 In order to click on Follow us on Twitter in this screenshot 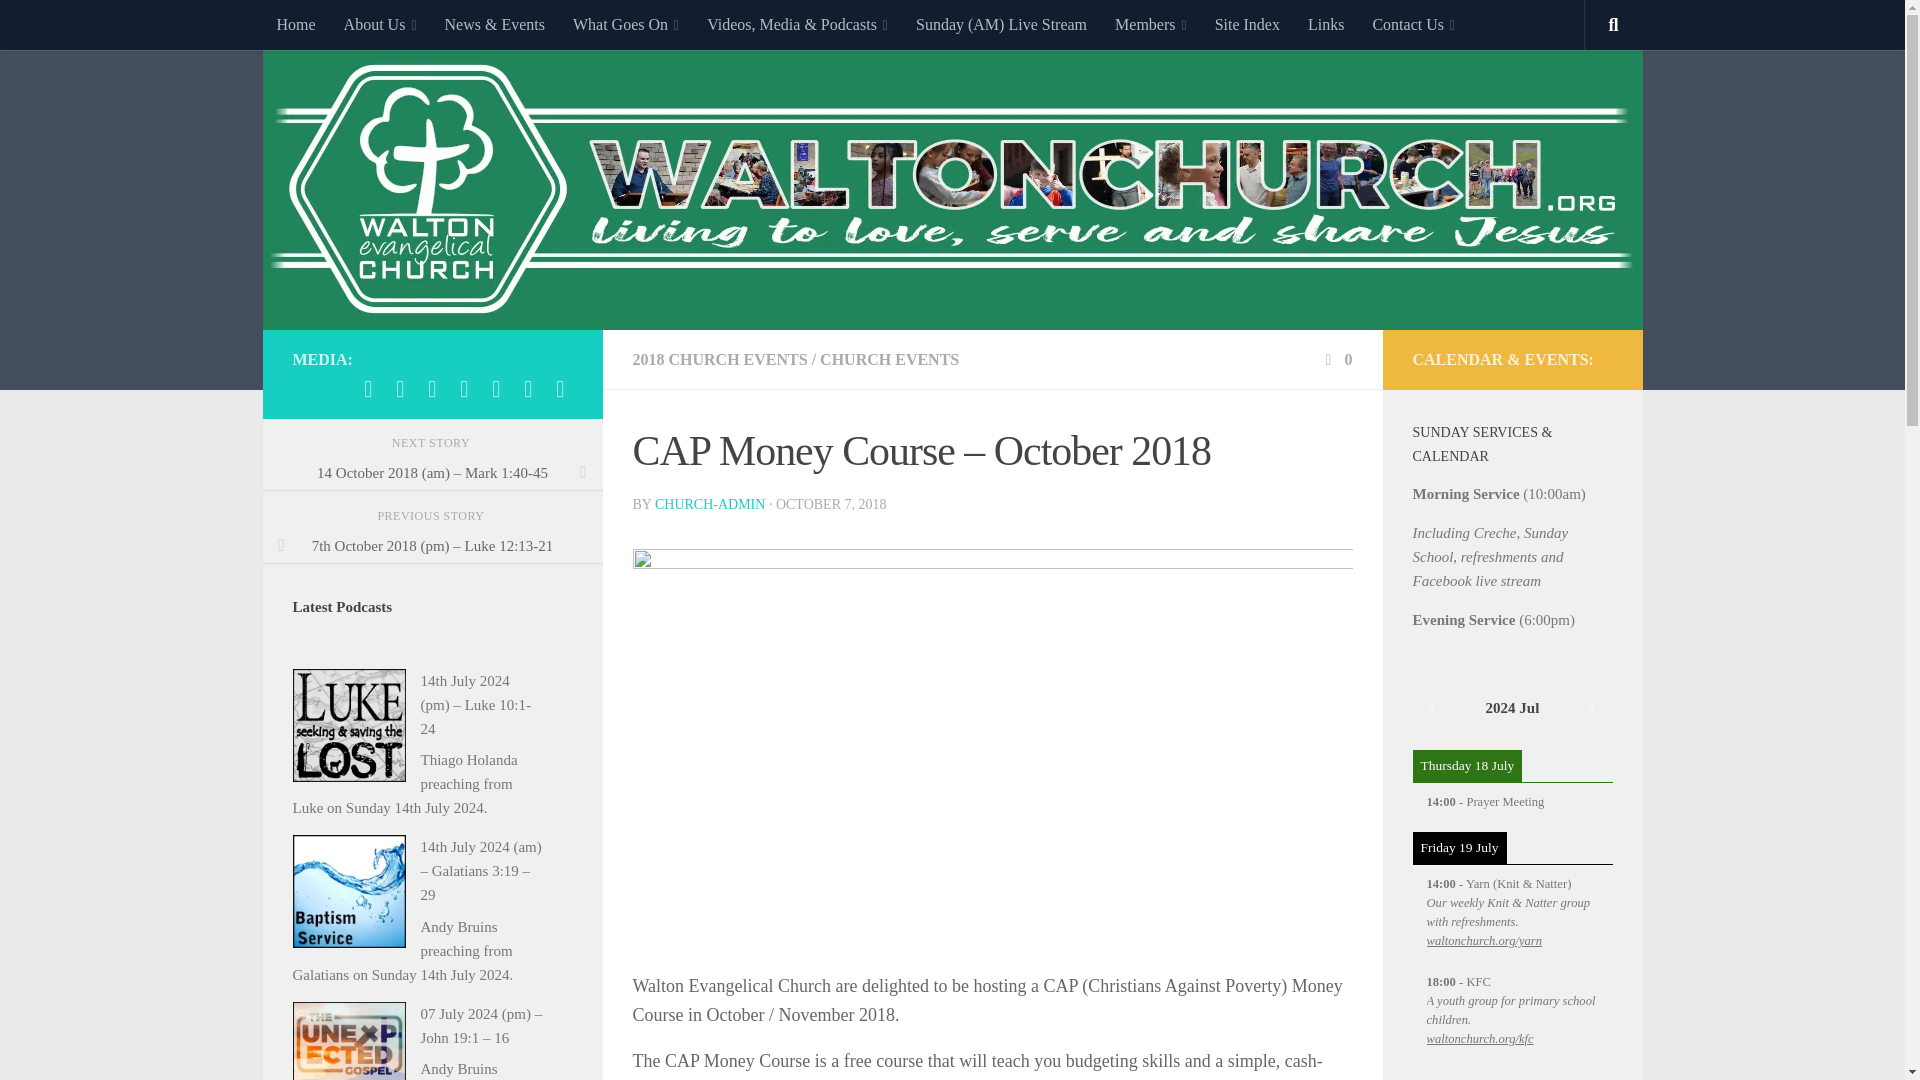, I will do `click(464, 388)`.